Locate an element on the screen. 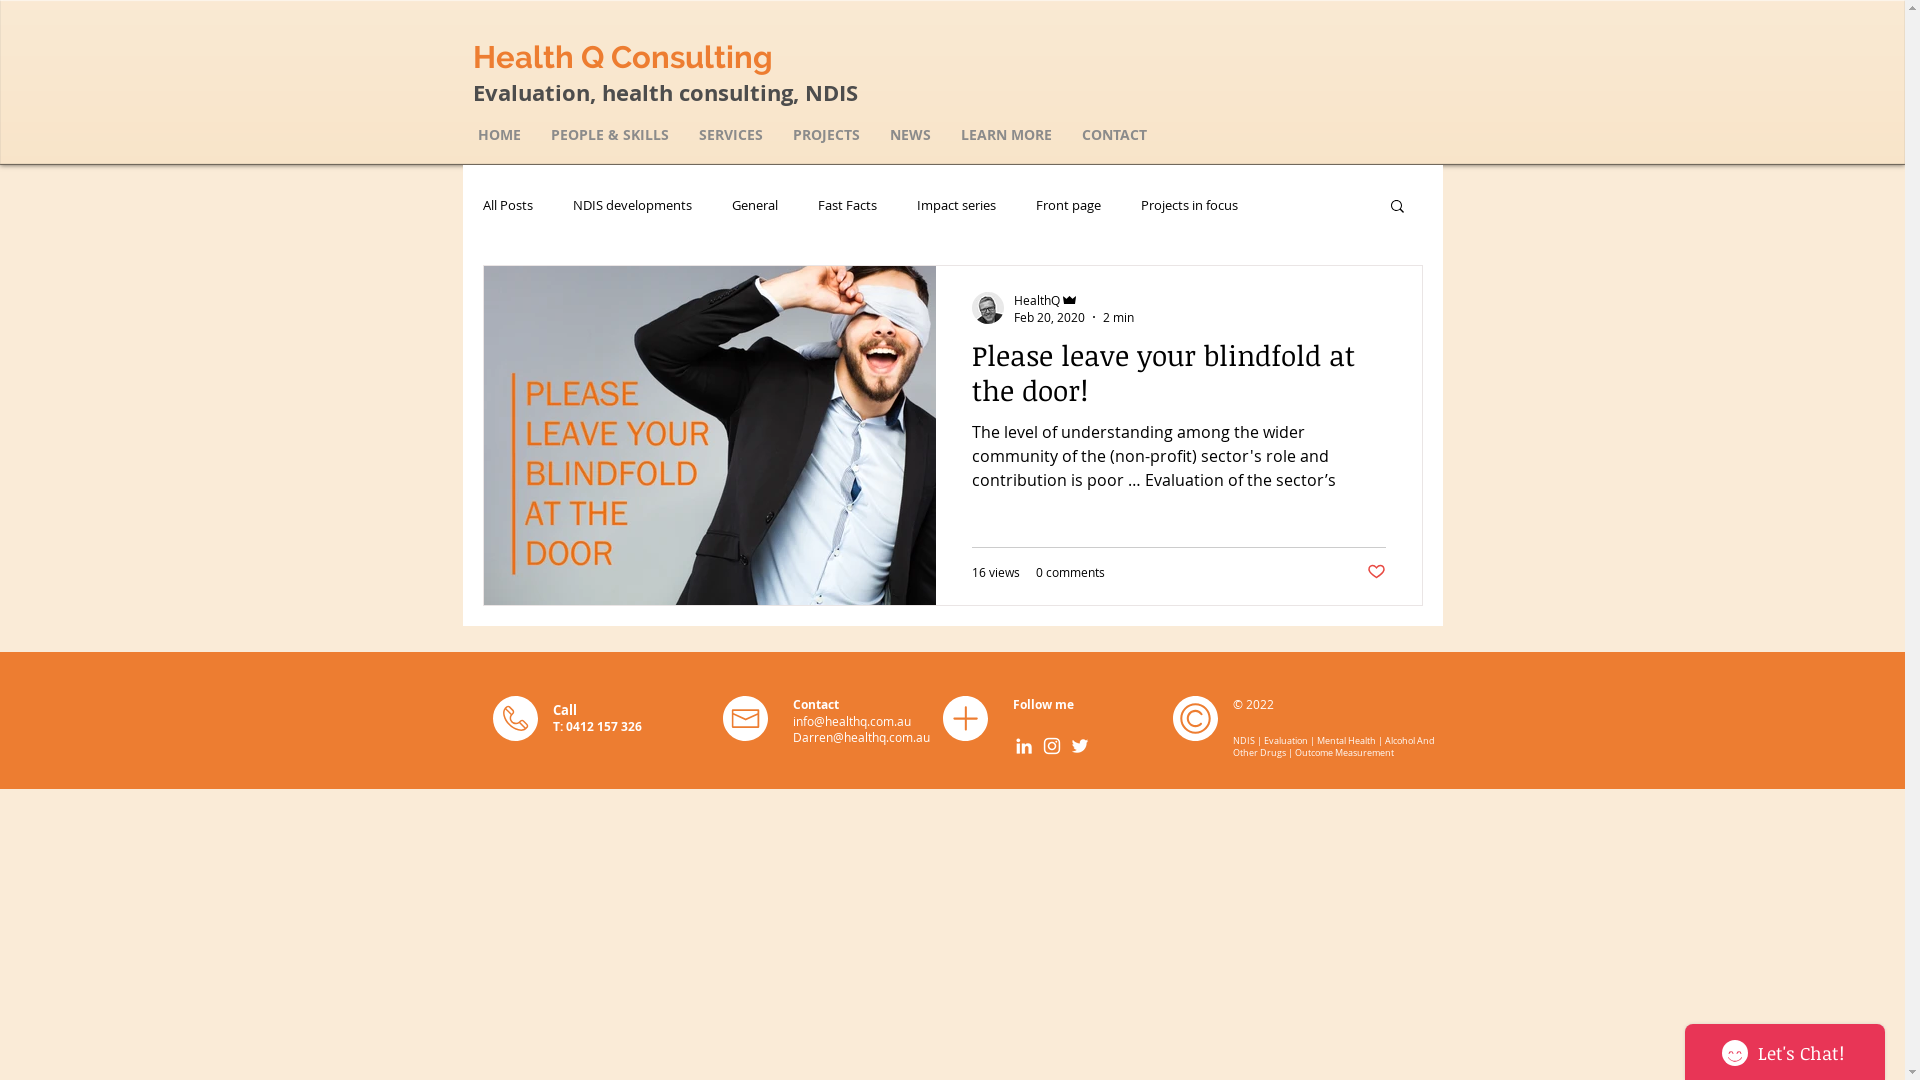  Impact series is located at coordinates (955, 205).